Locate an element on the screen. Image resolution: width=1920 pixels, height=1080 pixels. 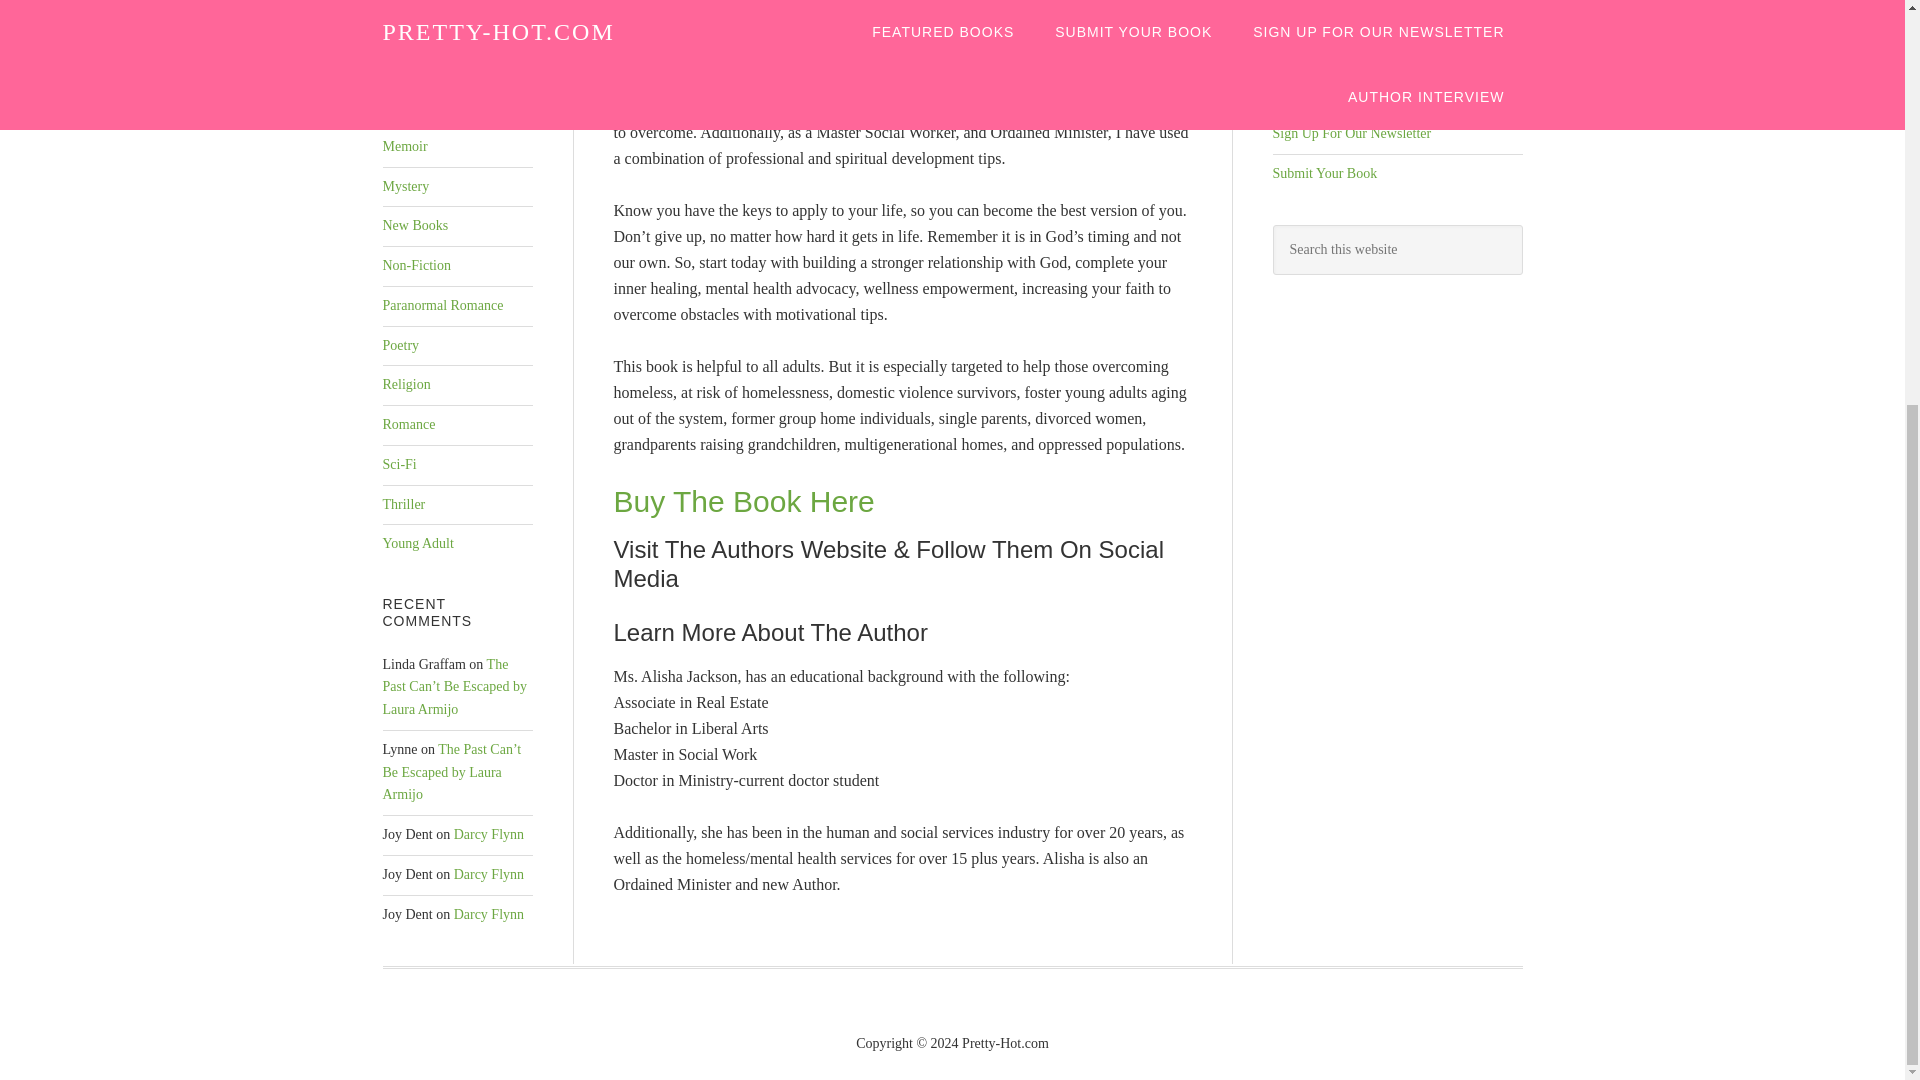
Mystery is located at coordinates (405, 186).